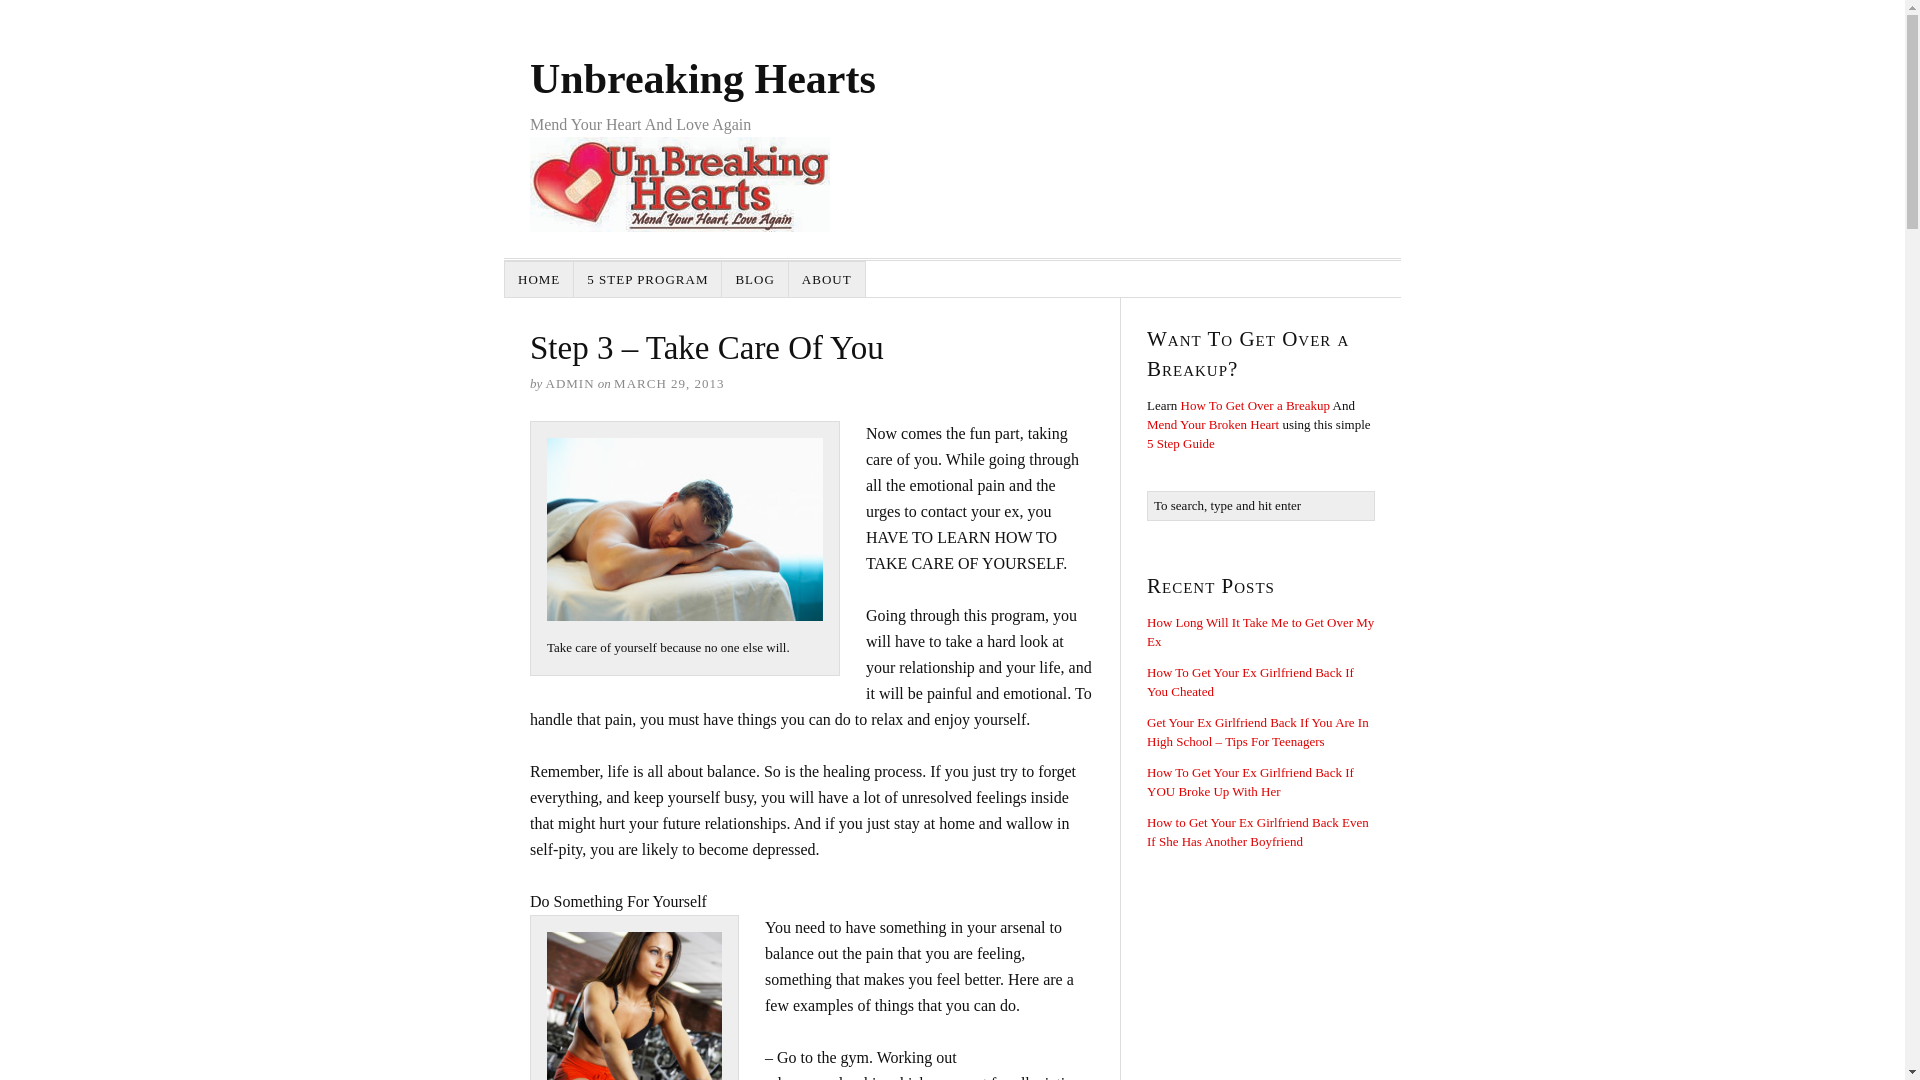 The width and height of the screenshot is (1920, 1080). Describe the element at coordinates (648, 280) in the screenshot. I see `5 STEP PROGRAM` at that location.